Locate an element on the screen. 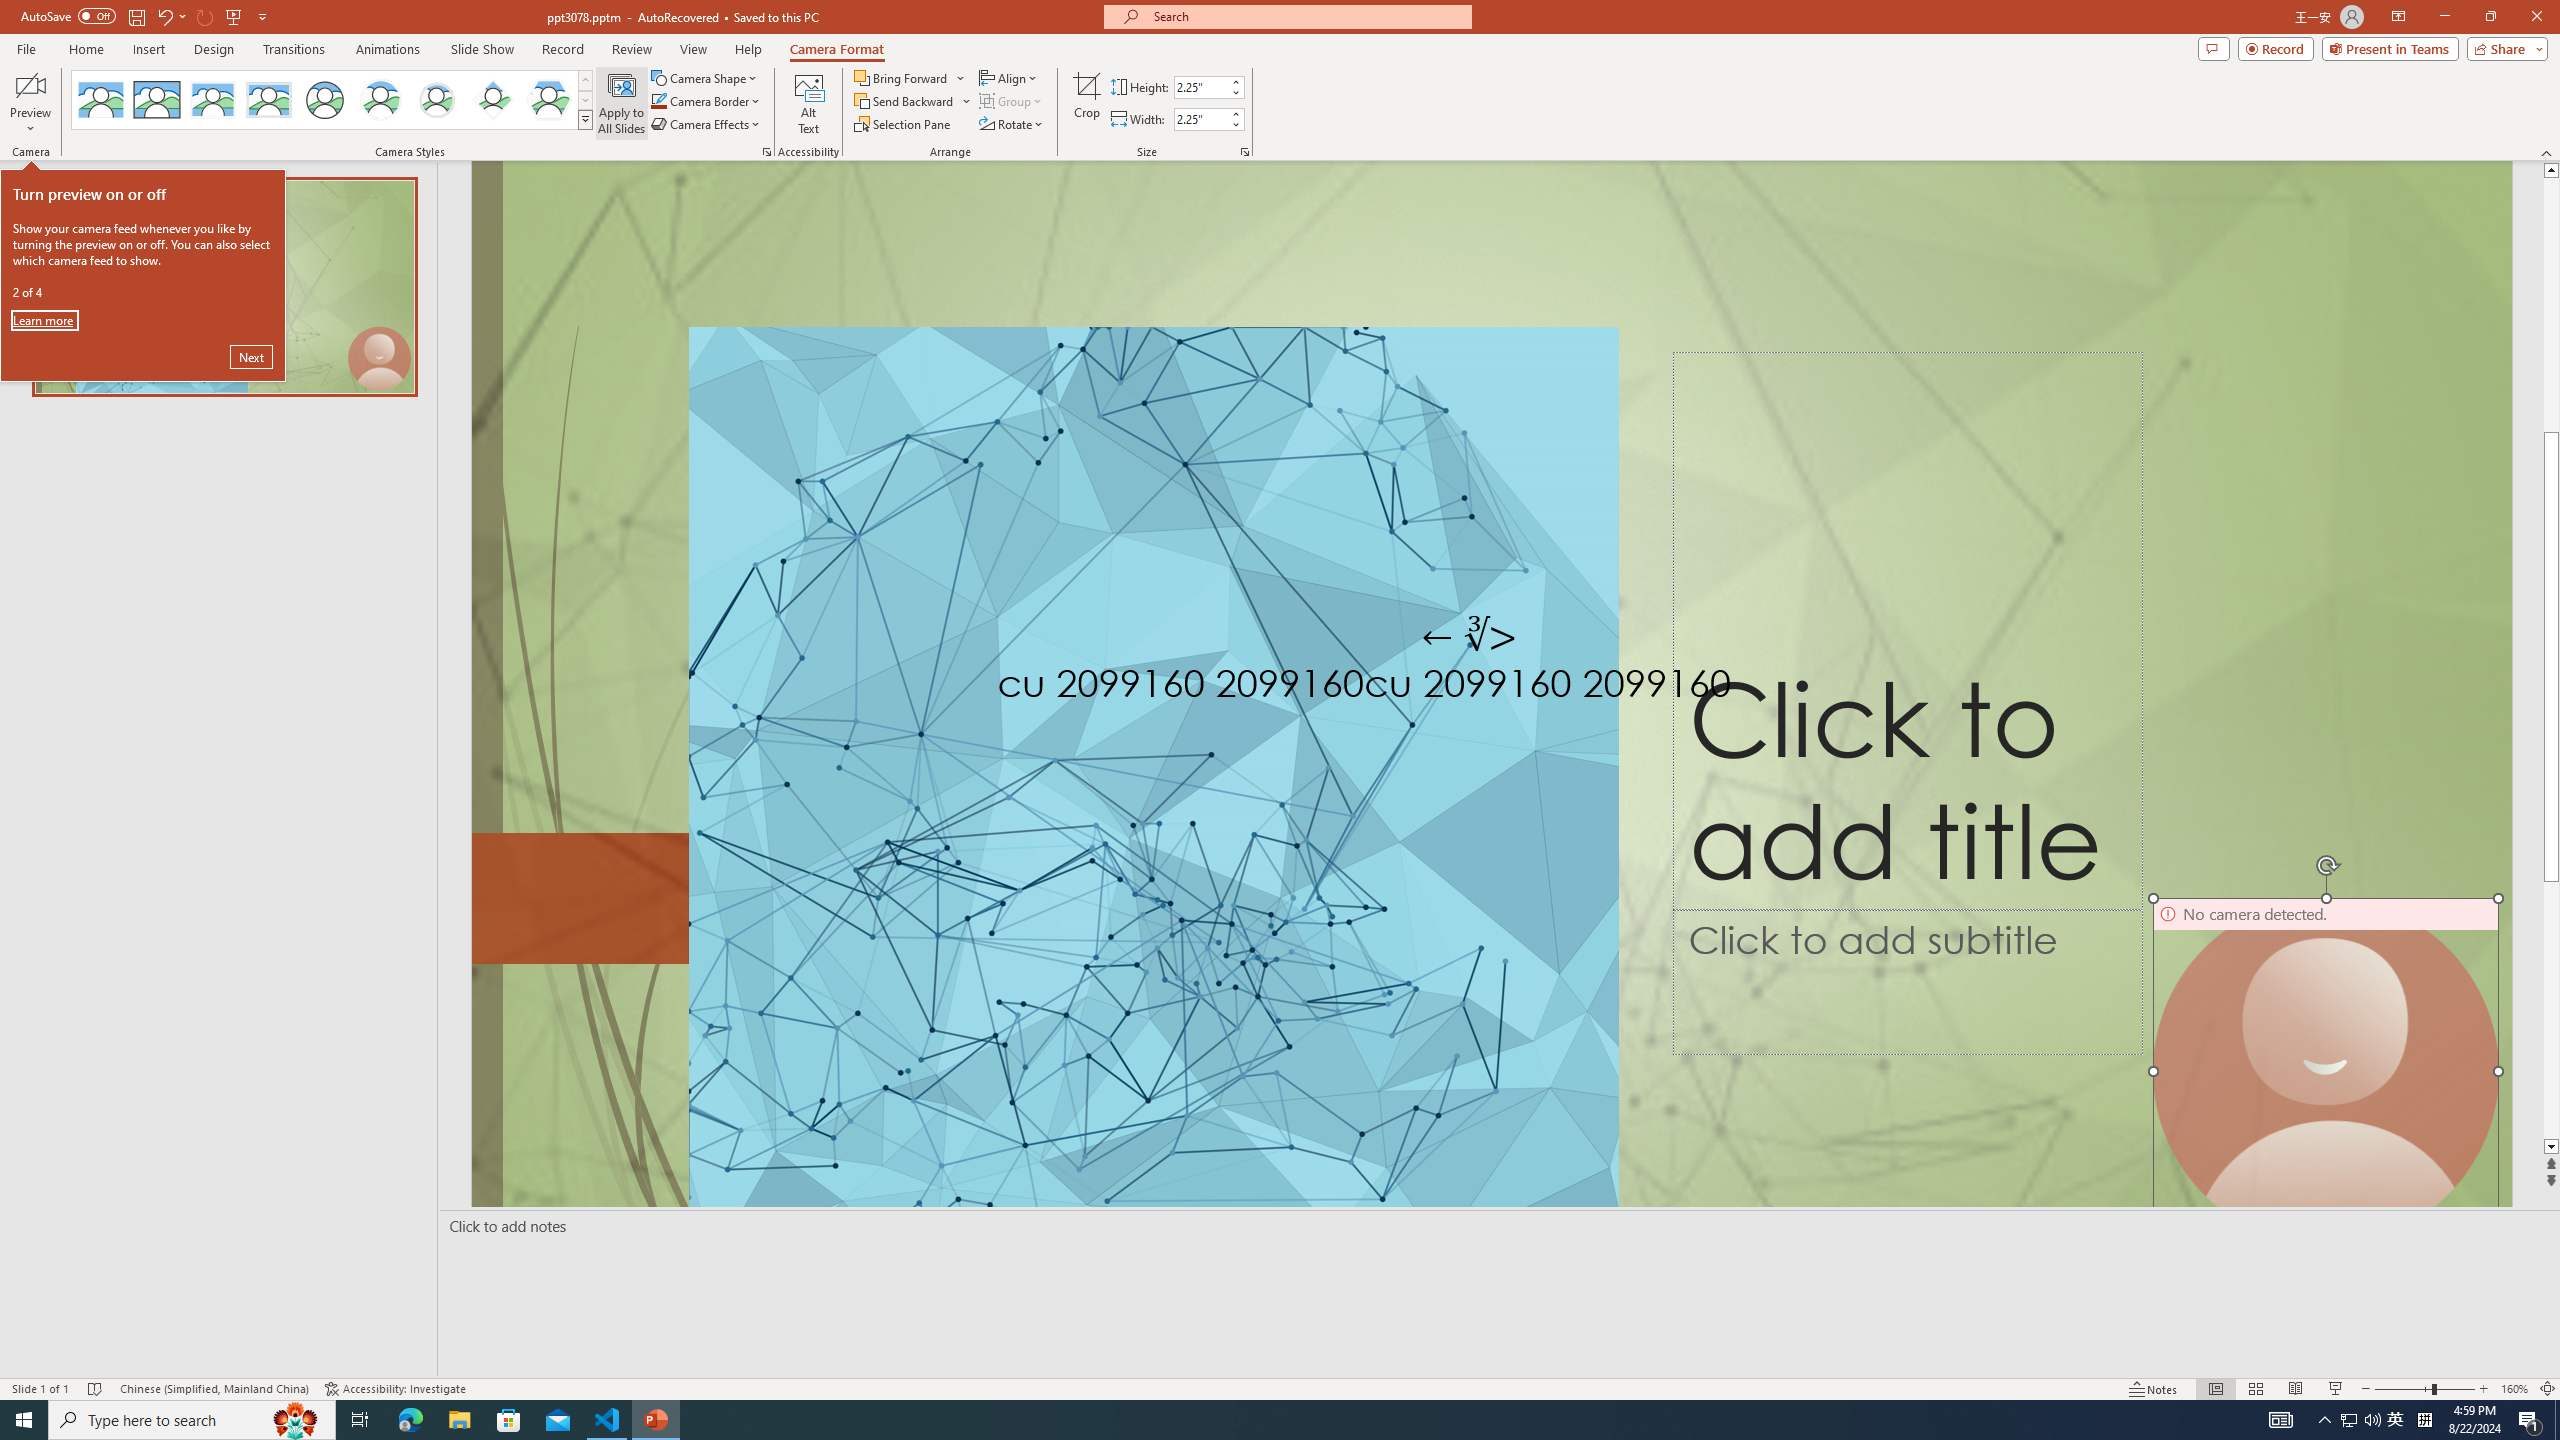 The width and height of the screenshot is (2560, 1440). Enable Camera Preview is located at coordinates (30, 85).